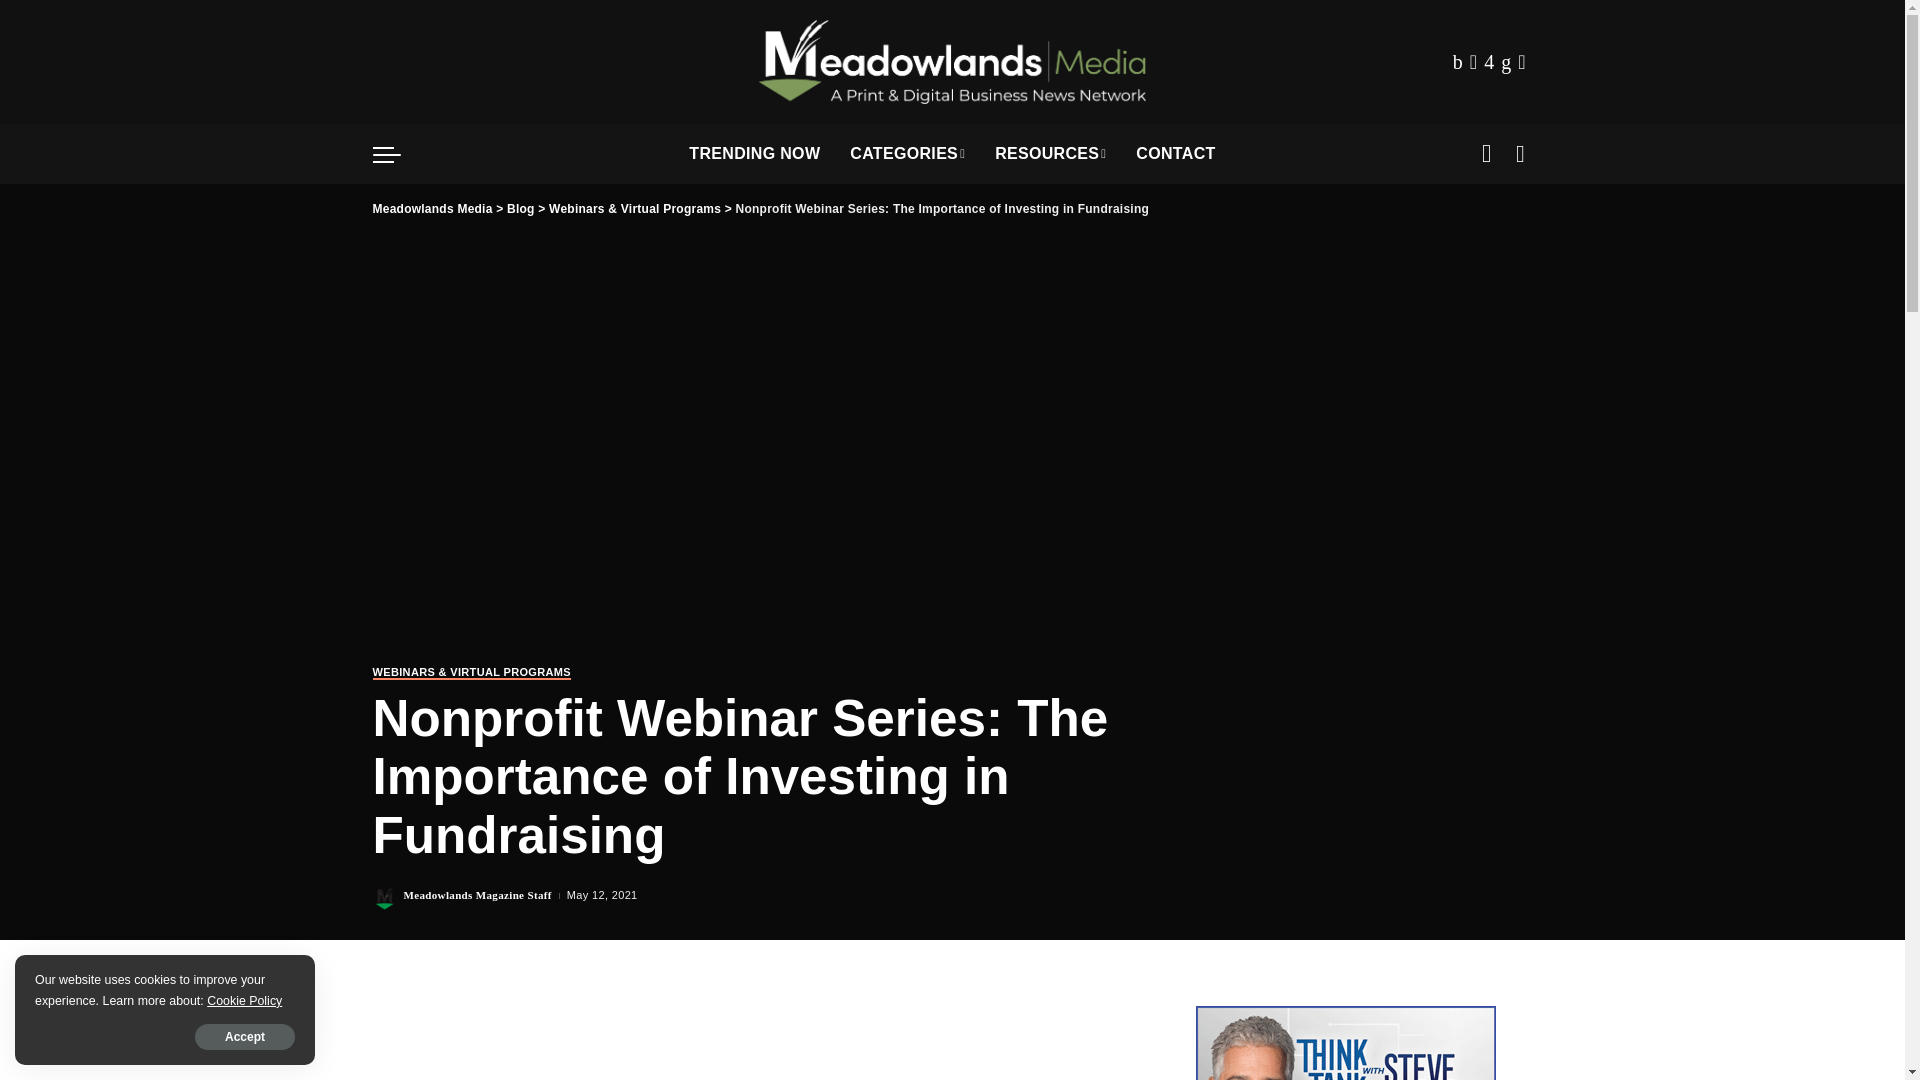  I want to click on 2021-05-12T15:19:00-04:00, so click(602, 895).